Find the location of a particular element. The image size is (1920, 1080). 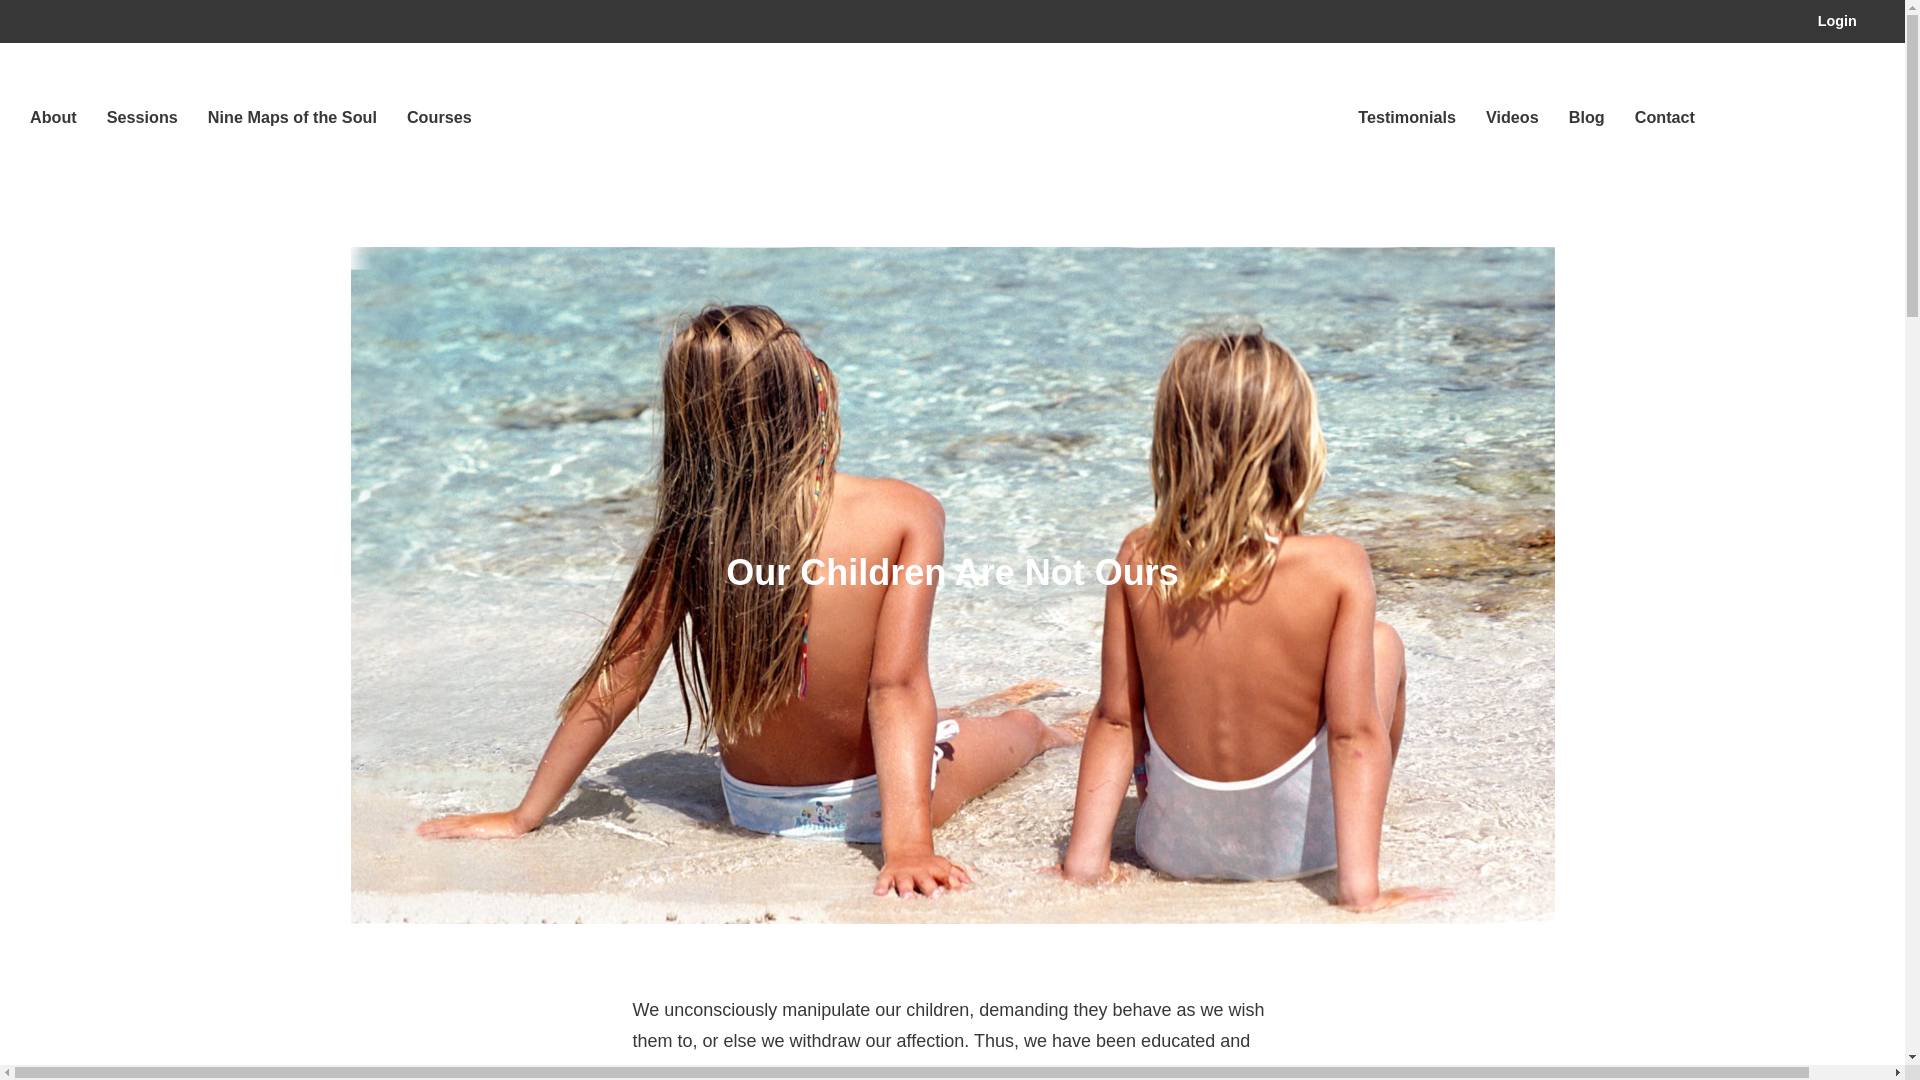

Login is located at coordinates (1837, 22).